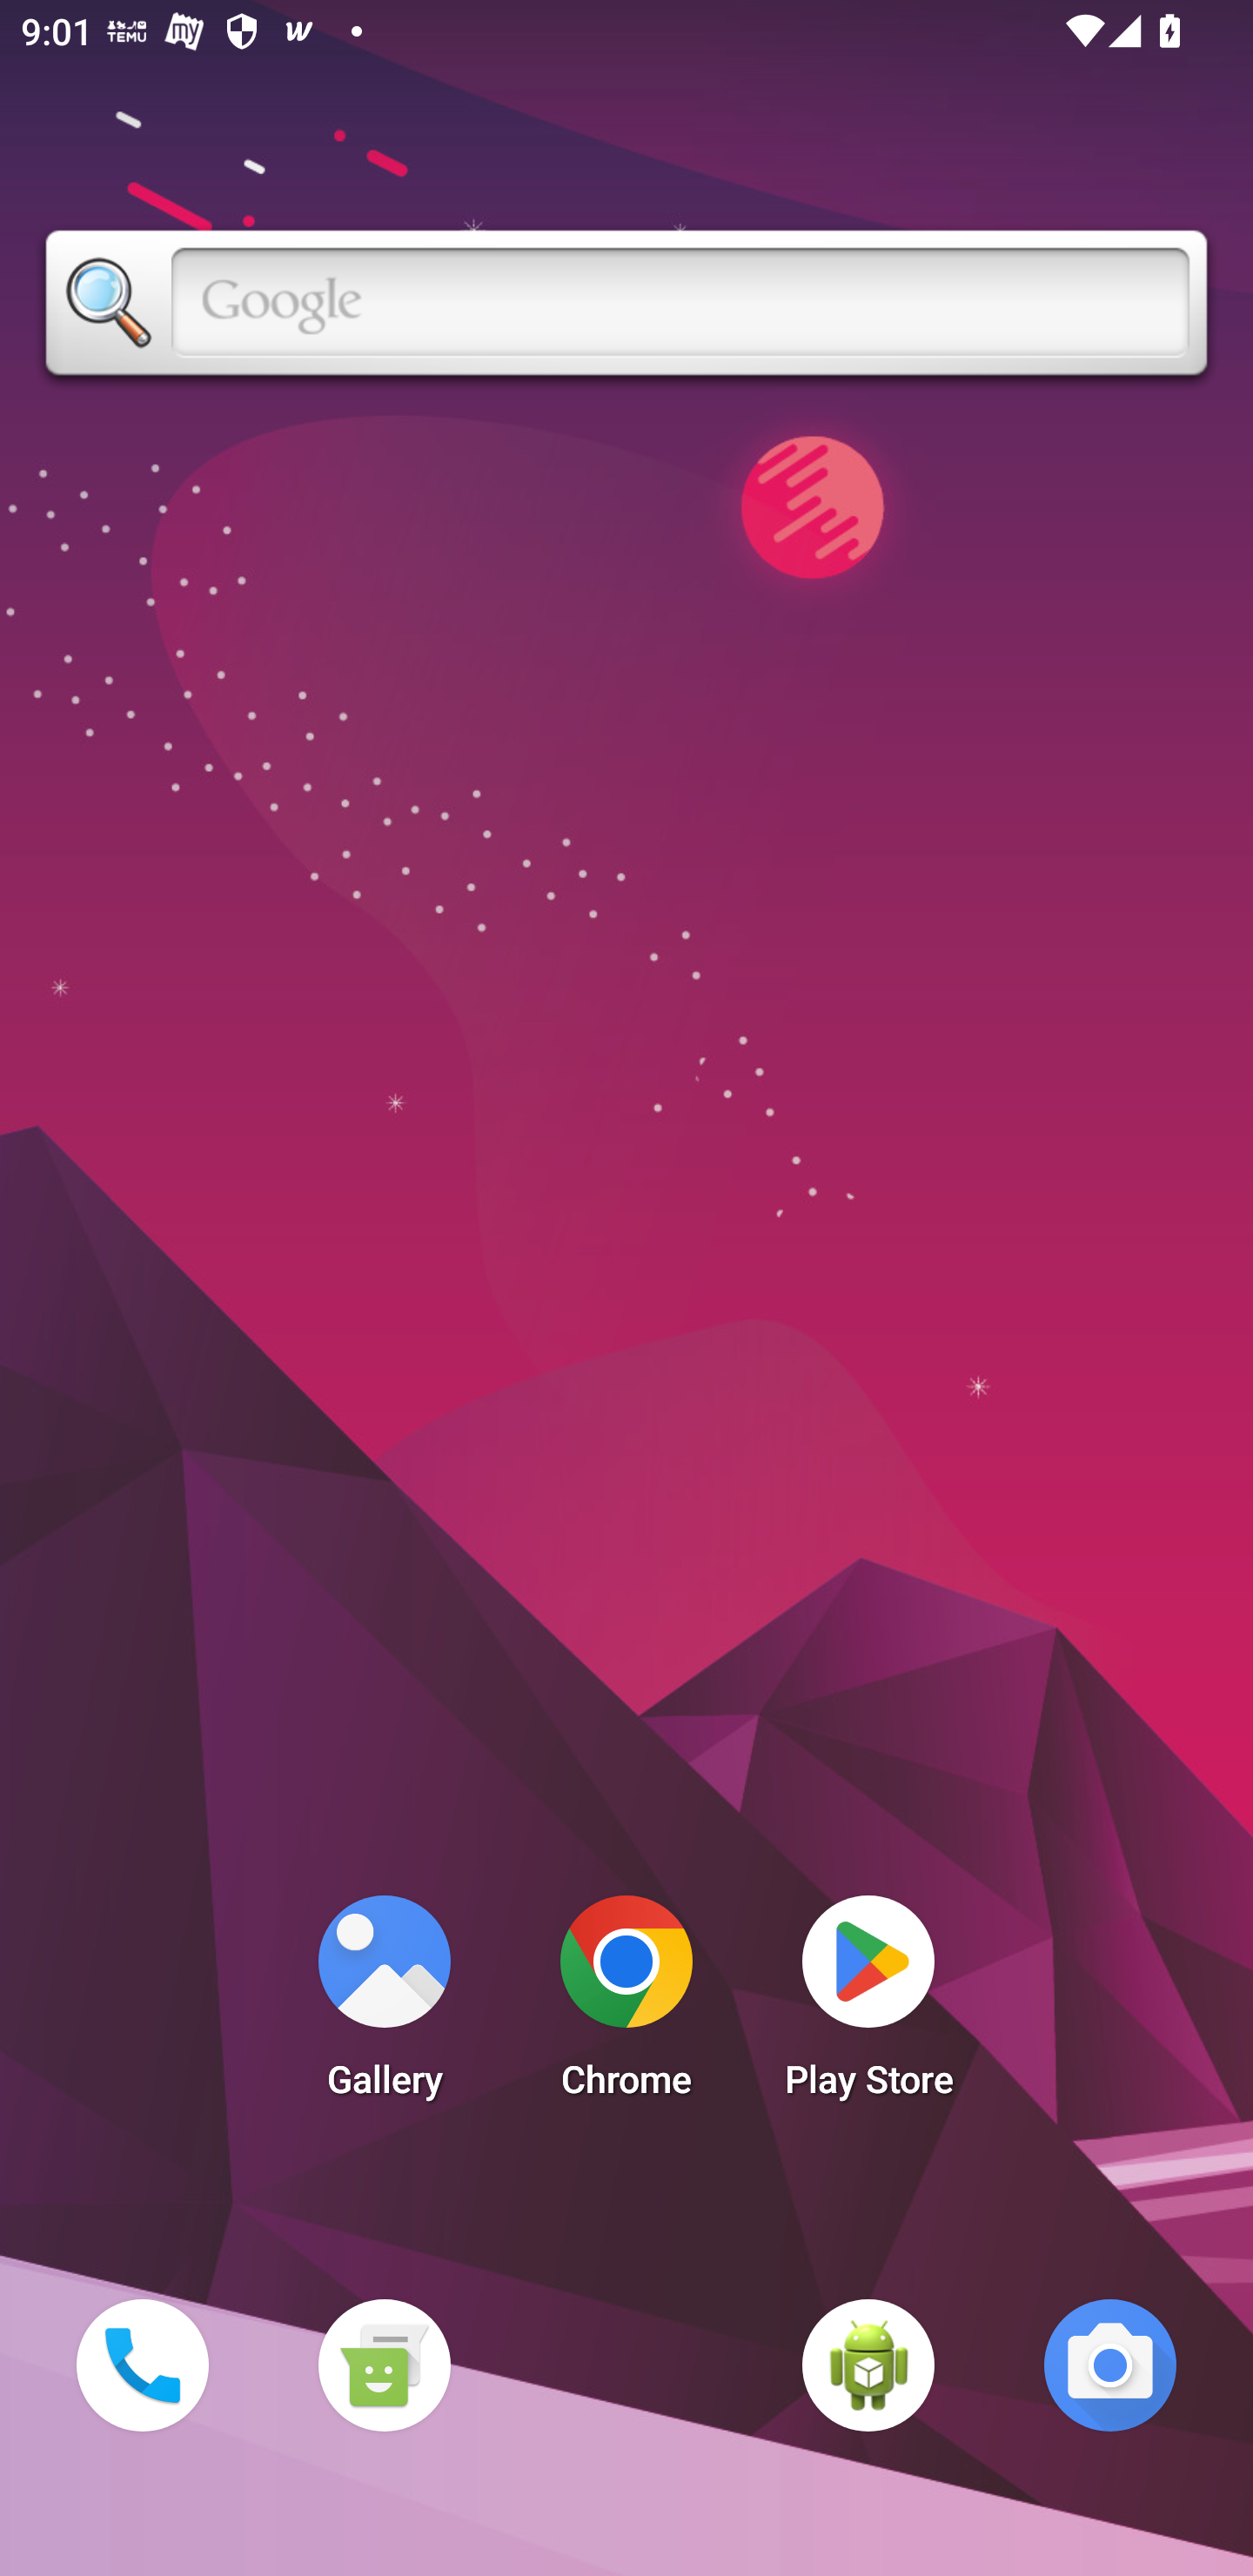  What do you see at coordinates (868, 2005) in the screenshot?
I see `Play Store` at bounding box center [868, 2005].